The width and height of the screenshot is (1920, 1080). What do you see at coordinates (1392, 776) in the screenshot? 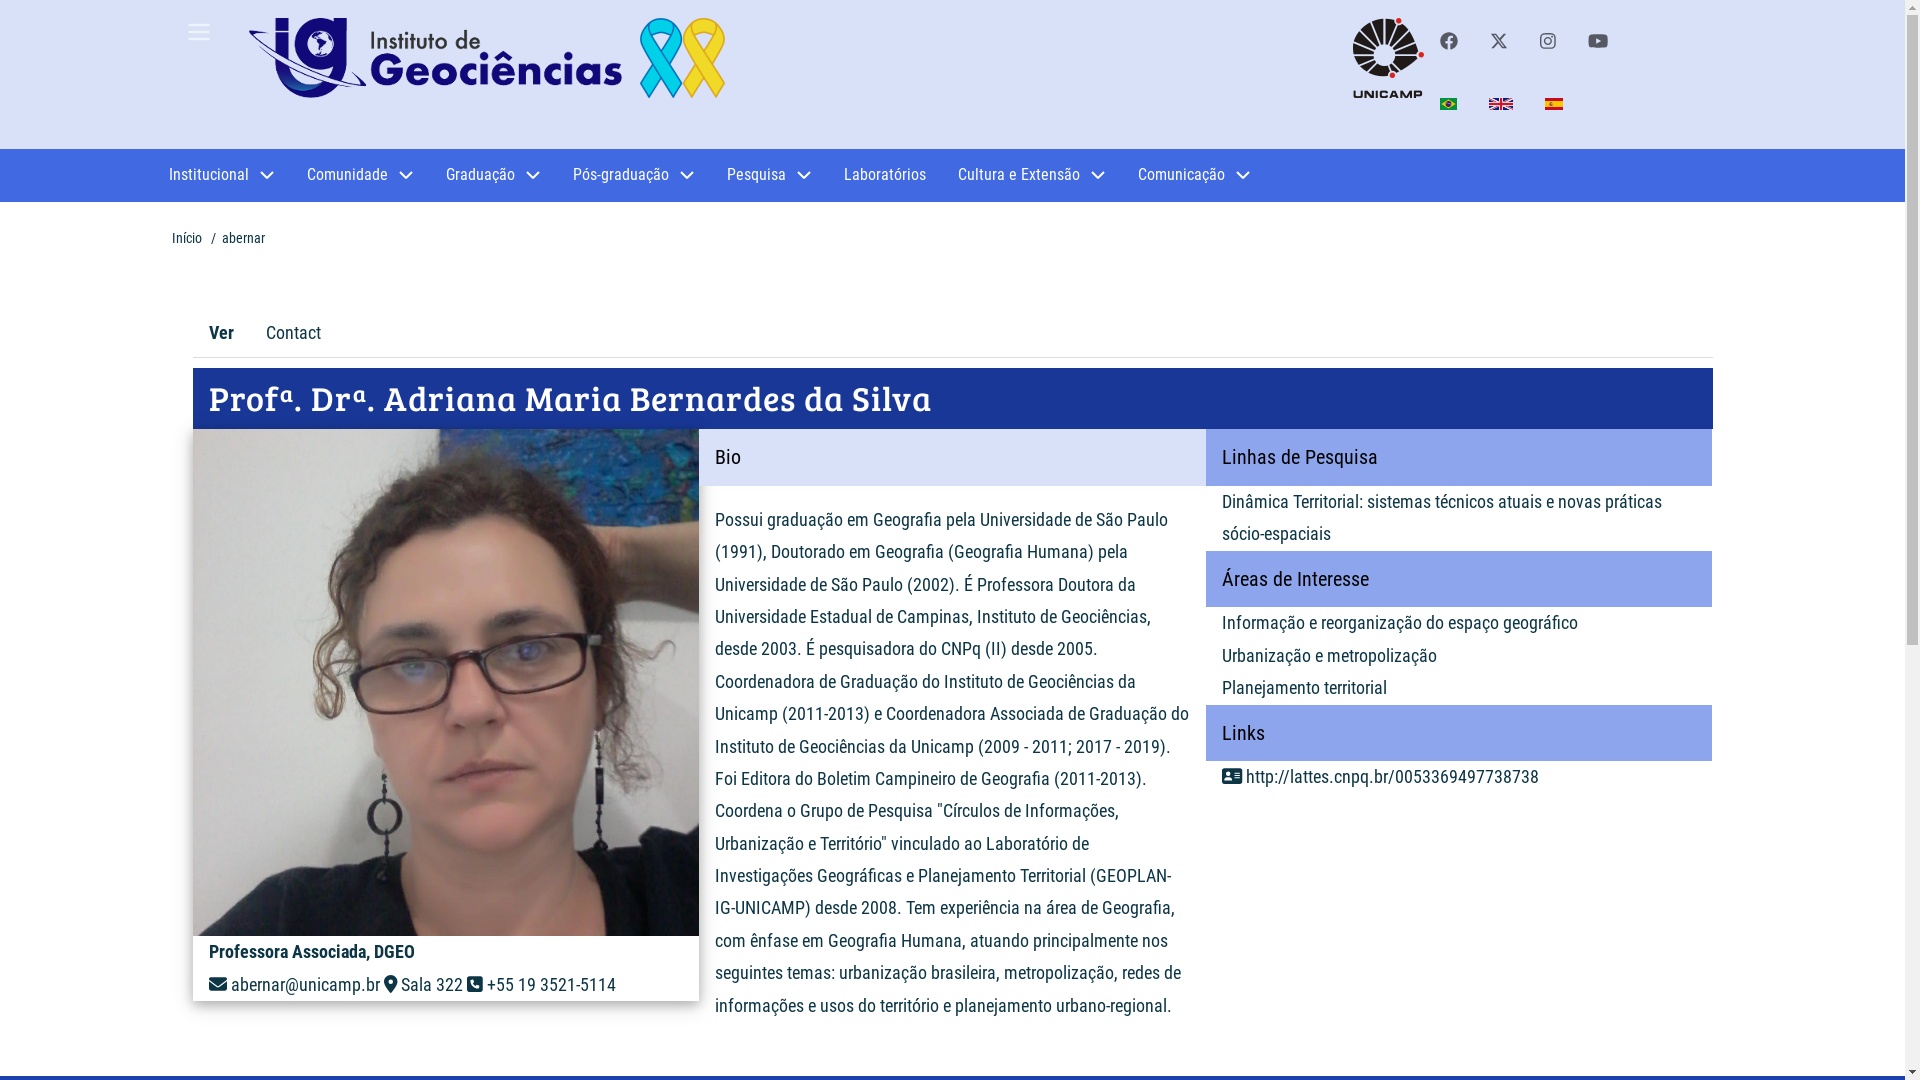
I see `http://lattes.cnpq.br/0053369497738738` at bounding box center [1392, 776].